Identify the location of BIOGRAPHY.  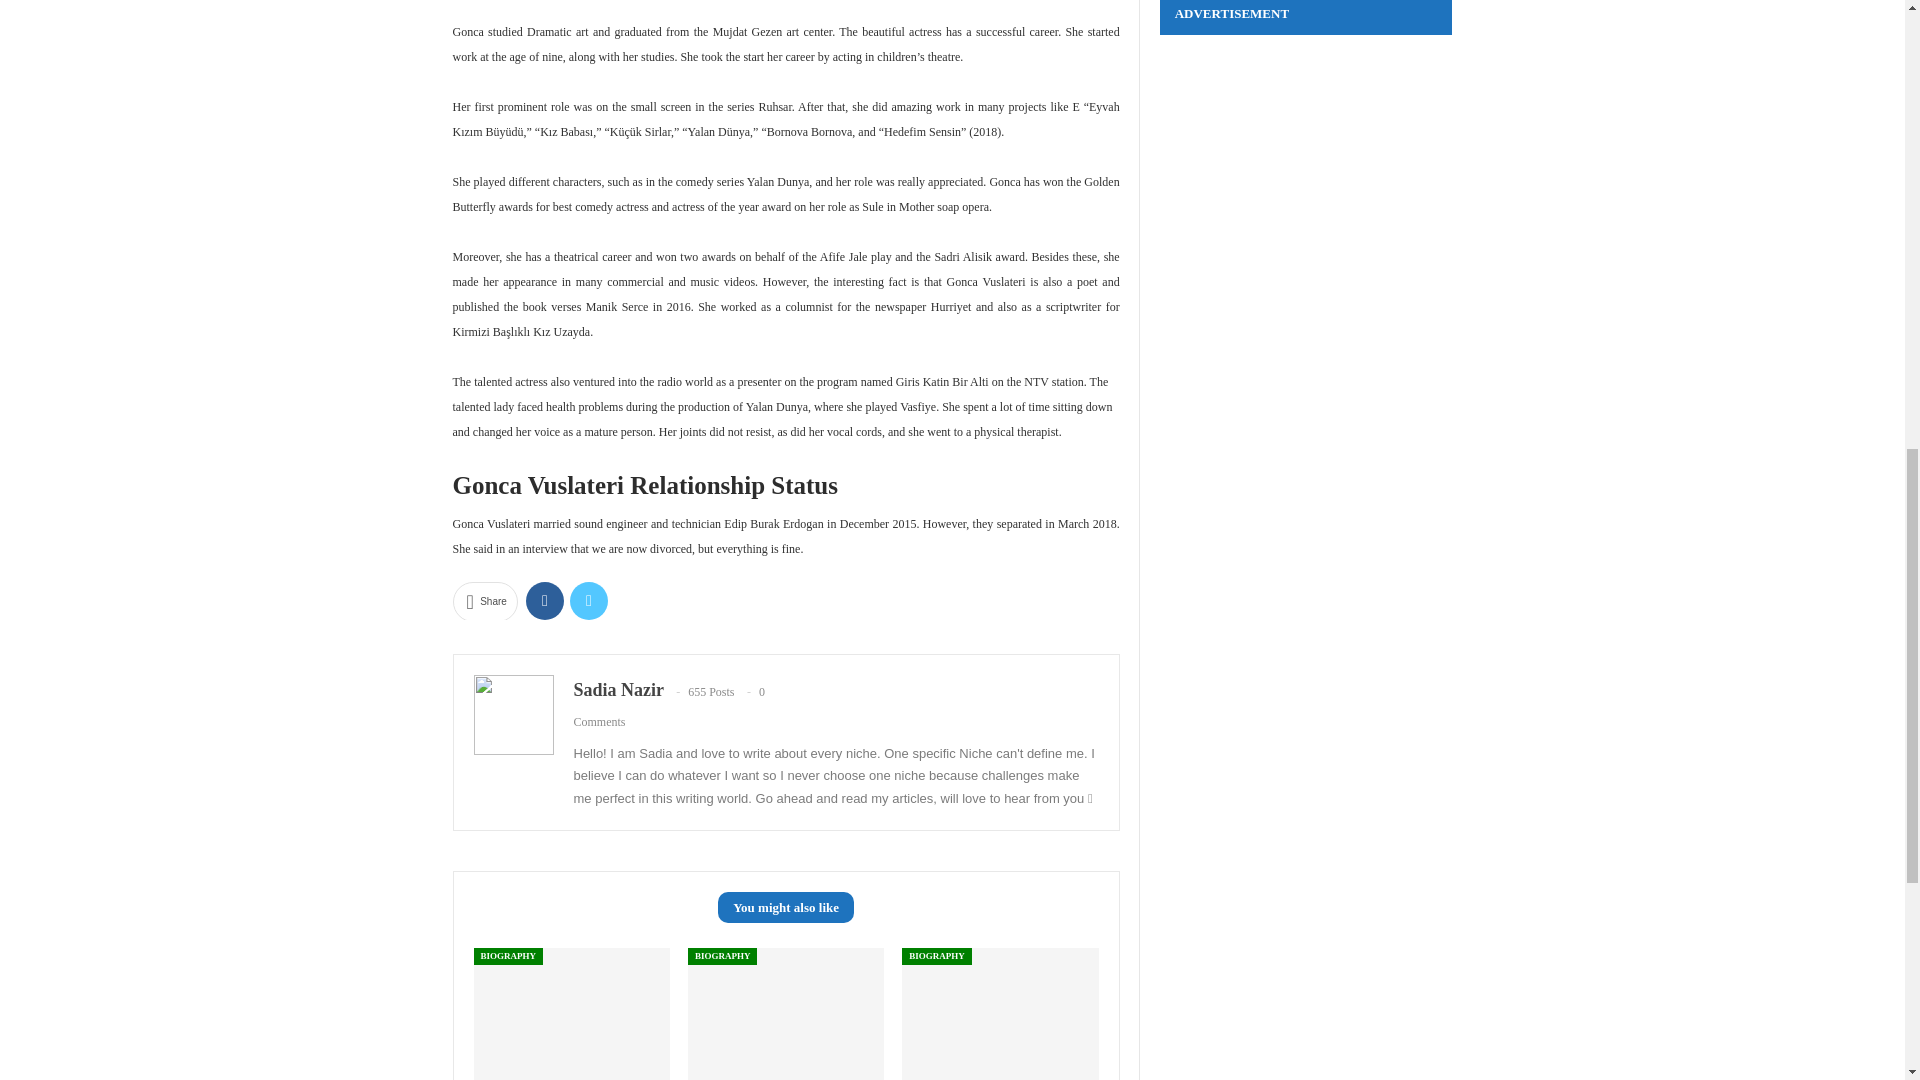
(936, 956).